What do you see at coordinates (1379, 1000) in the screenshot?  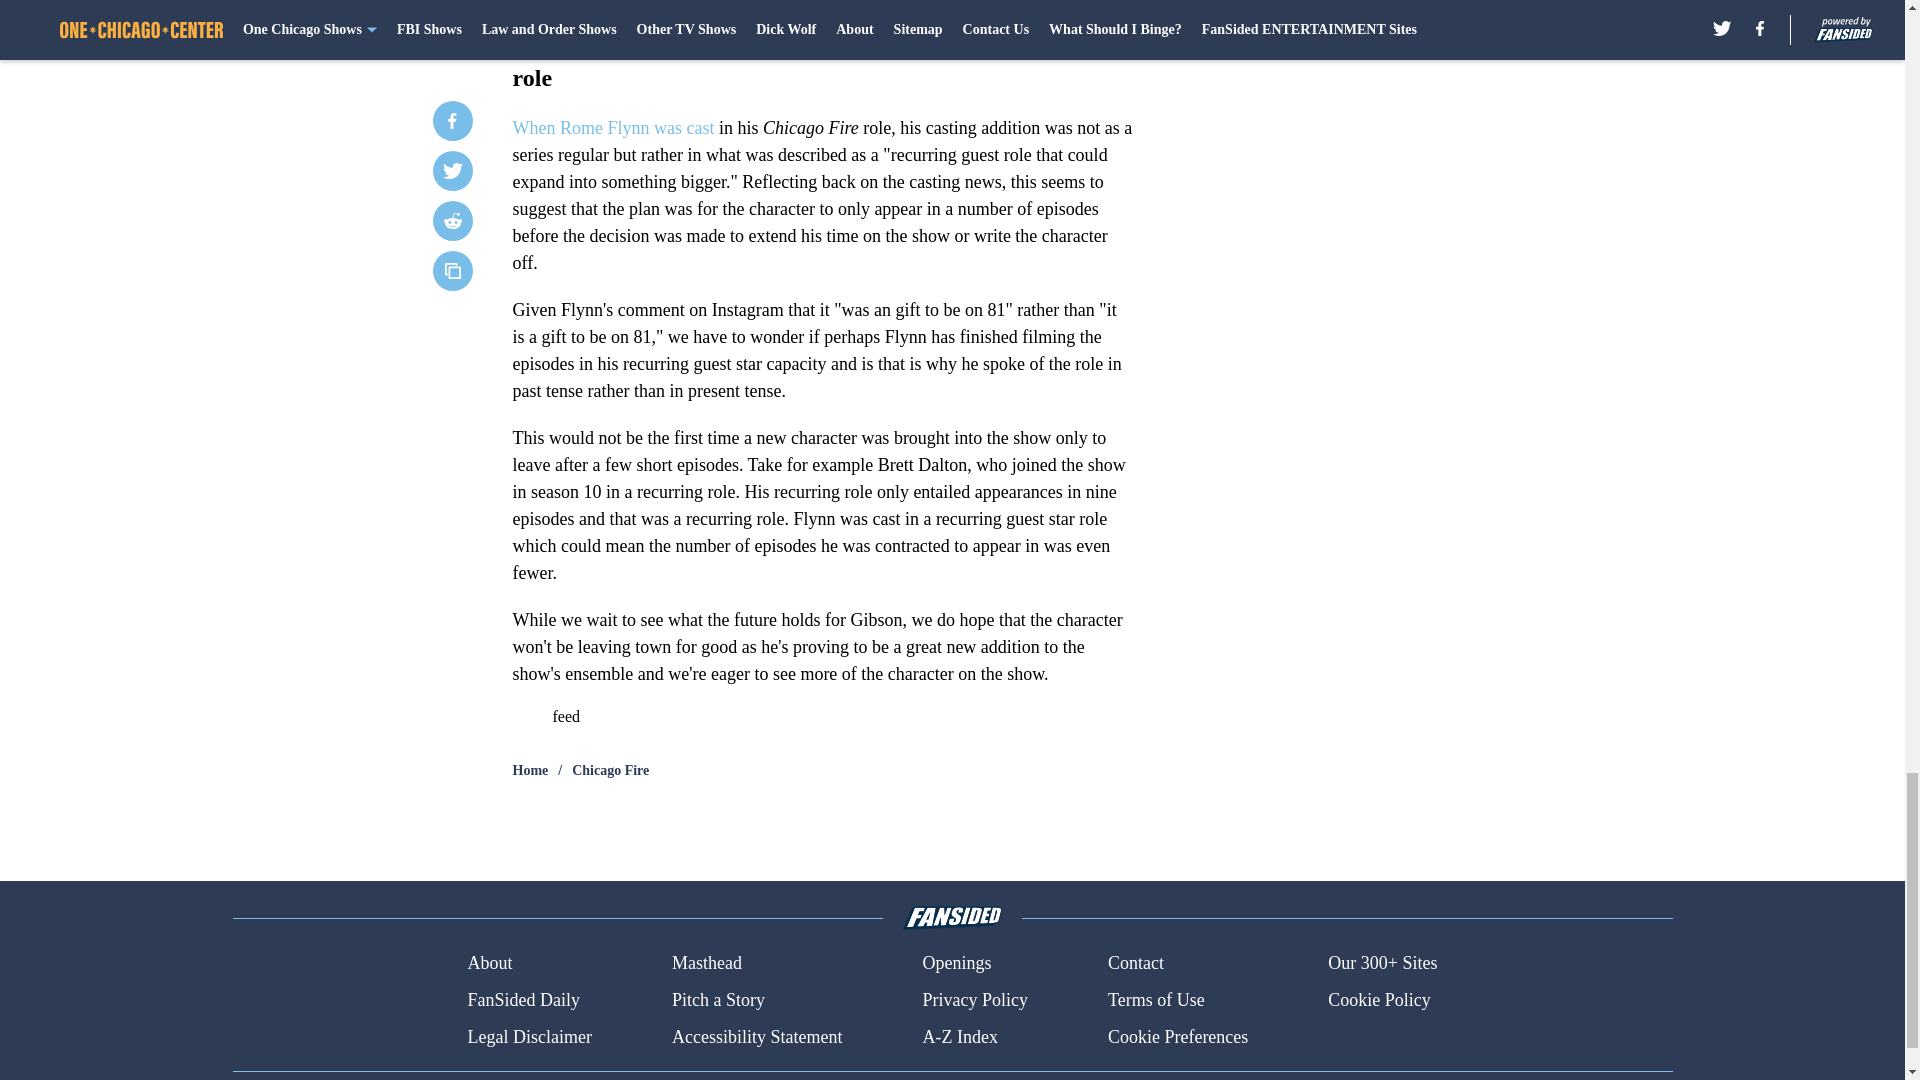 I see `Cookie Policy` at bounding box center [1379, 1000].